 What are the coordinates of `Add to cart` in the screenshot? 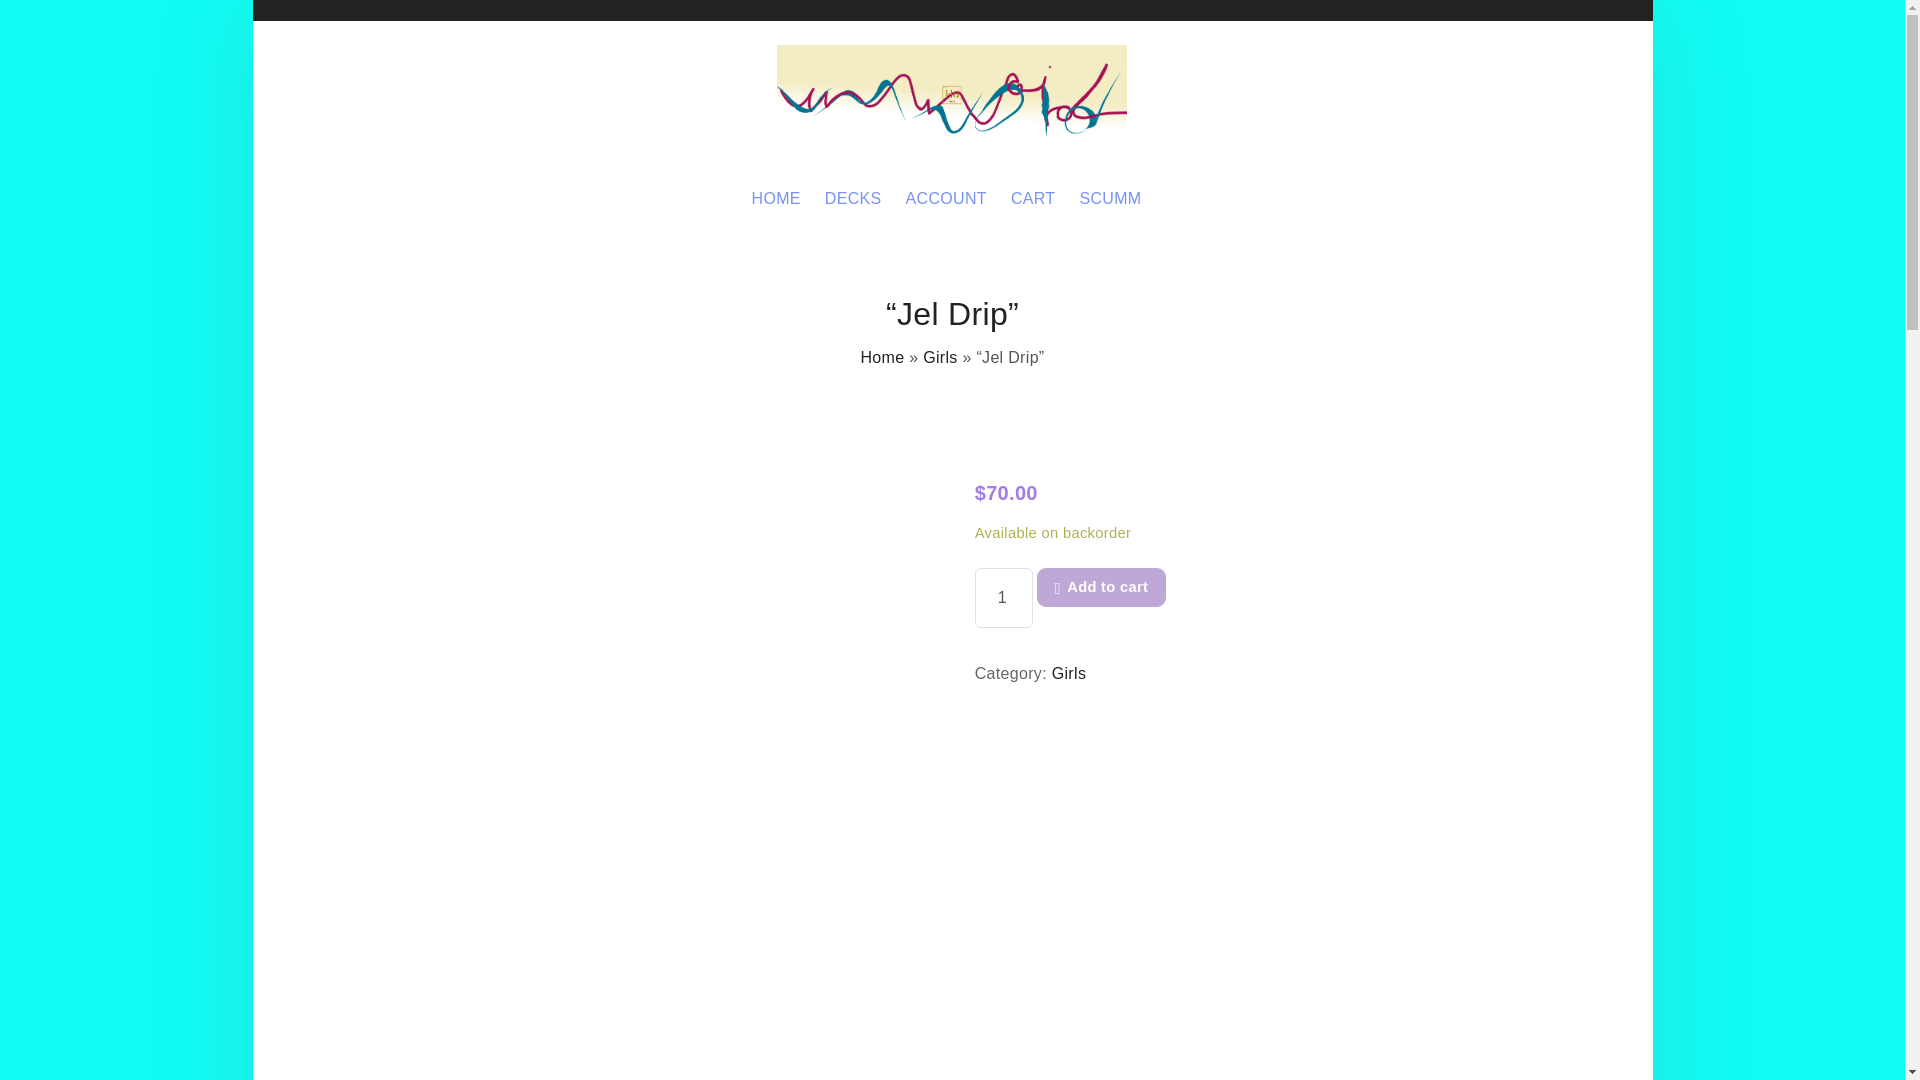 It's located at (1100, 587).